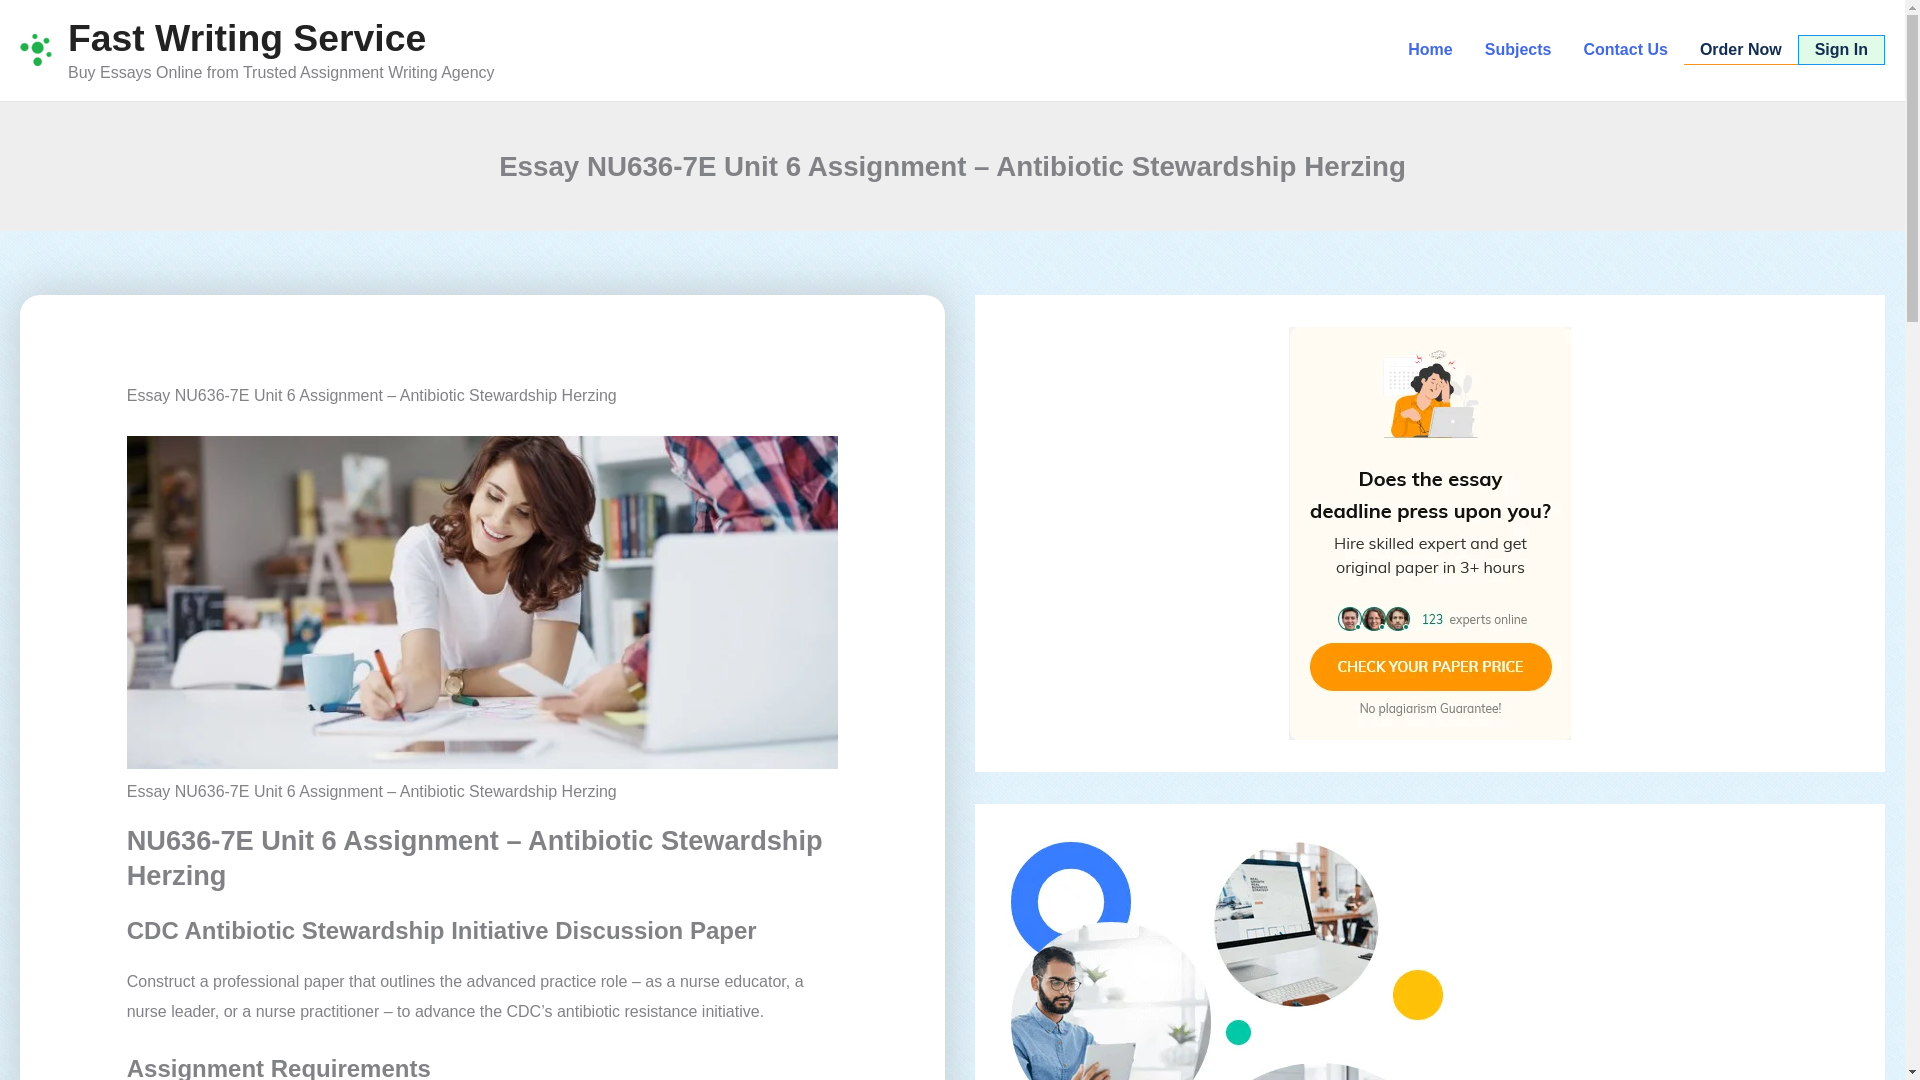 The width and height of the screenshot is (1920, 1080). What do you see at coordinates (1518, 49) in the screenshot?
I see `Subjects` at bounding box center [1518, 49].